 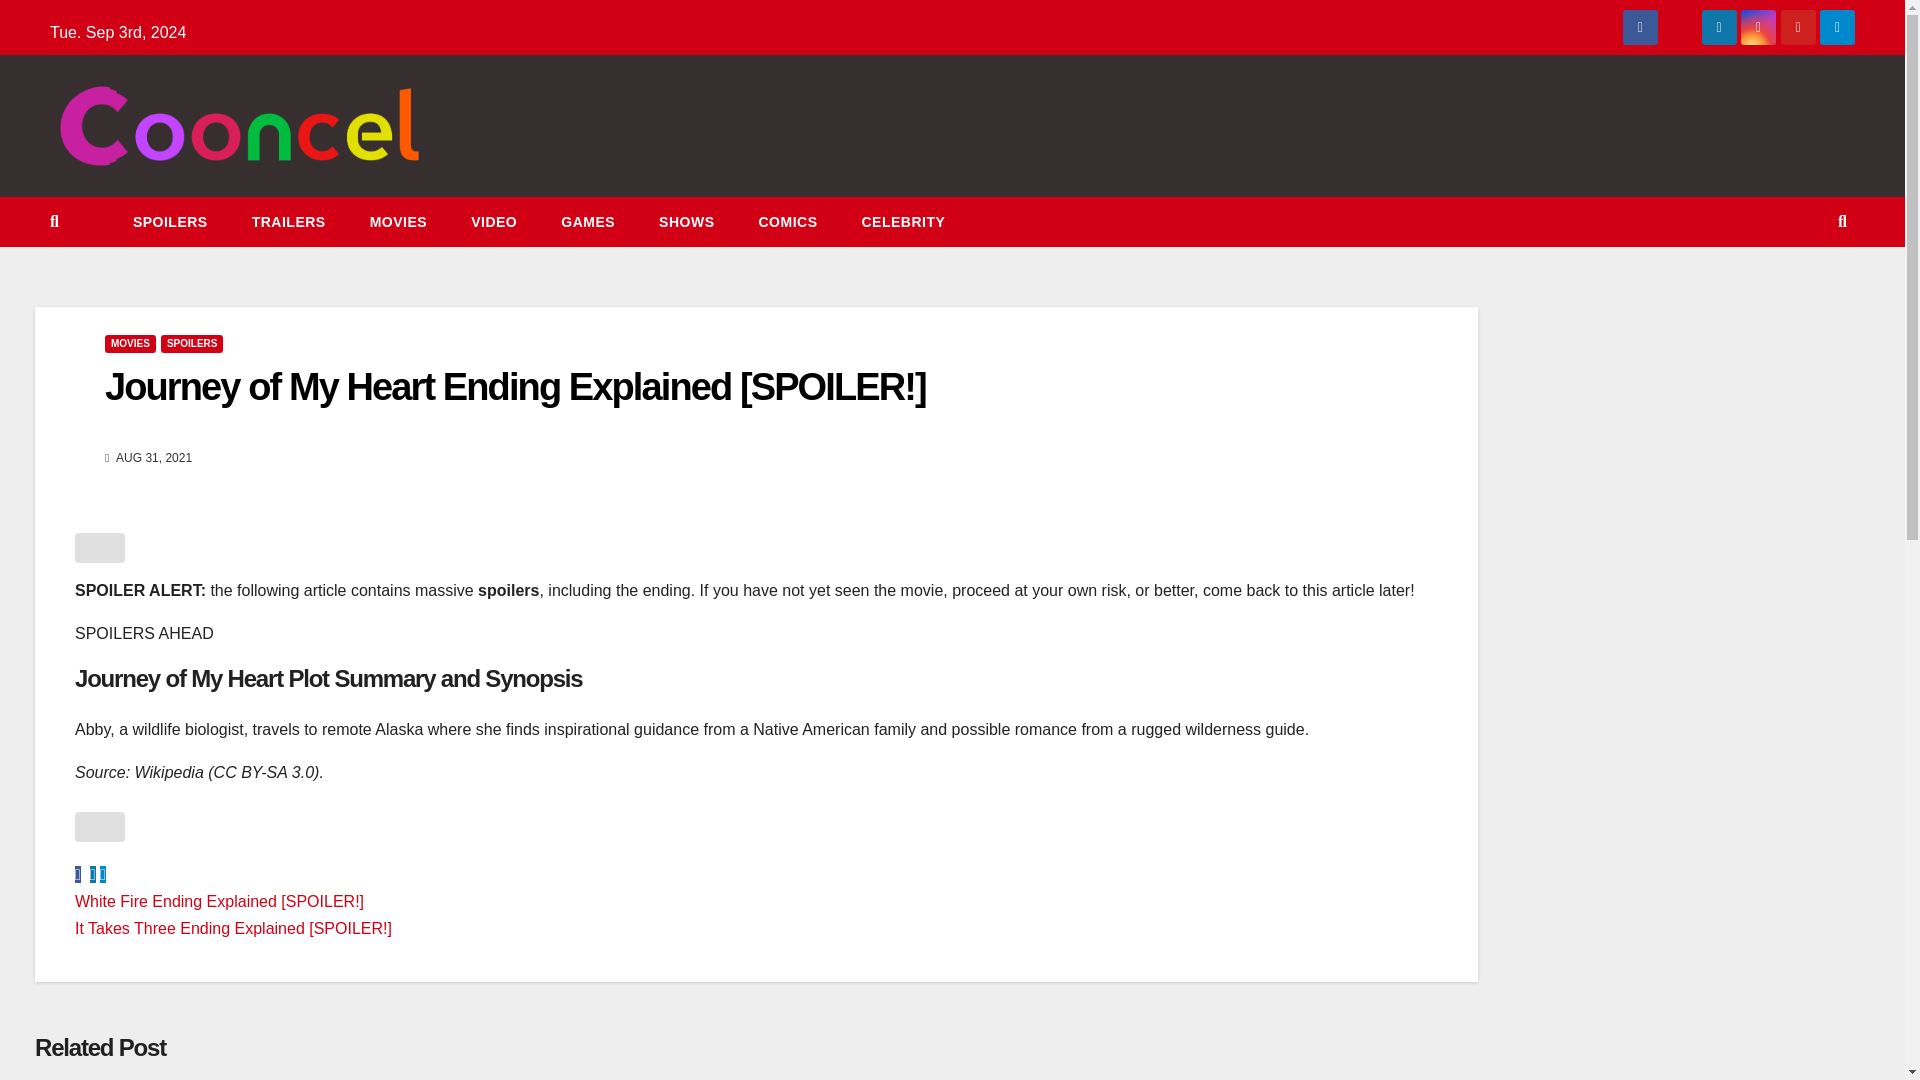 What do you see at coordinates (398, 222) in the screenshot?
I see `Movies` at bounding box center [398, 222].